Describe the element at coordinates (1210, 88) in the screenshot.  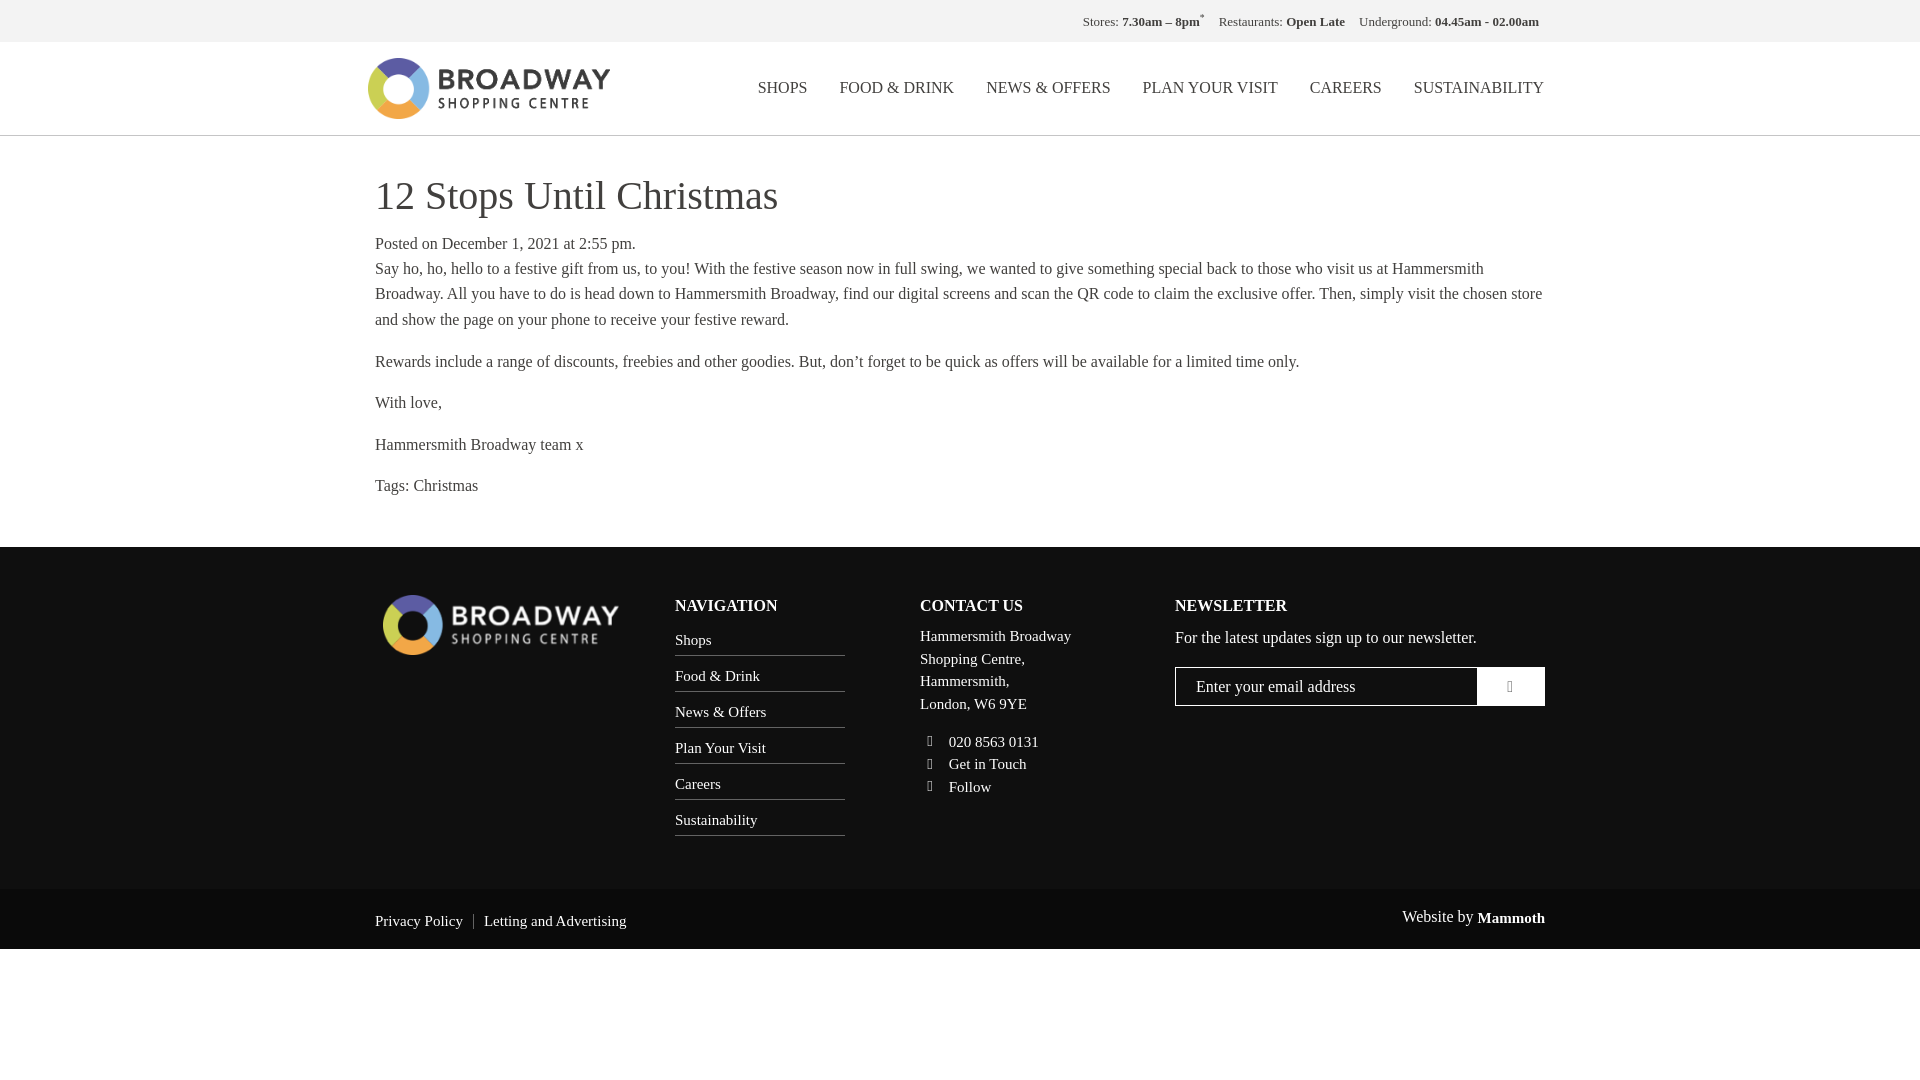
I see `PLAN YOUR VISIT` at that location.